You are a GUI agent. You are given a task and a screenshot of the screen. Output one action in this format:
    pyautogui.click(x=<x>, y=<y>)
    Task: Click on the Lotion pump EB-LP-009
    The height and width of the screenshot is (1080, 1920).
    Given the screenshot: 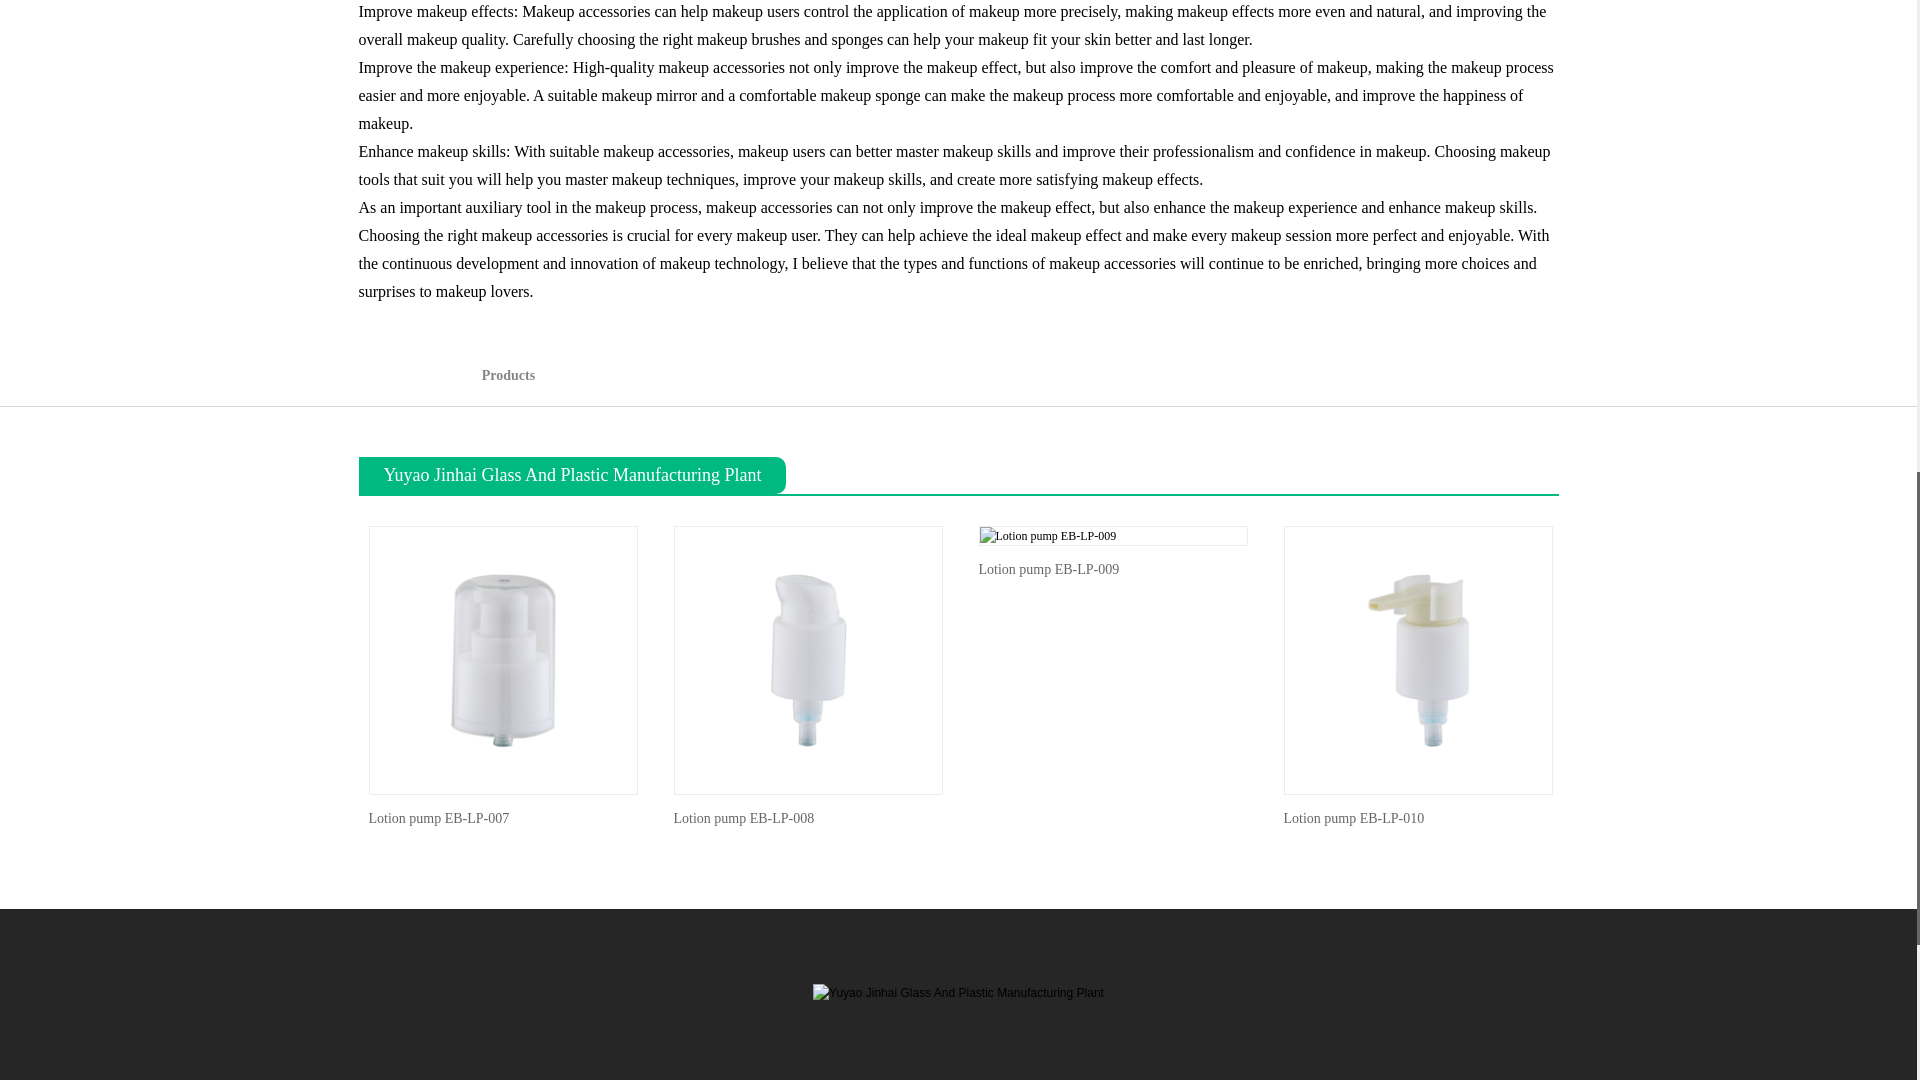 What is the action you would take?
    pyautogui.click(x=1048, y=536)
    